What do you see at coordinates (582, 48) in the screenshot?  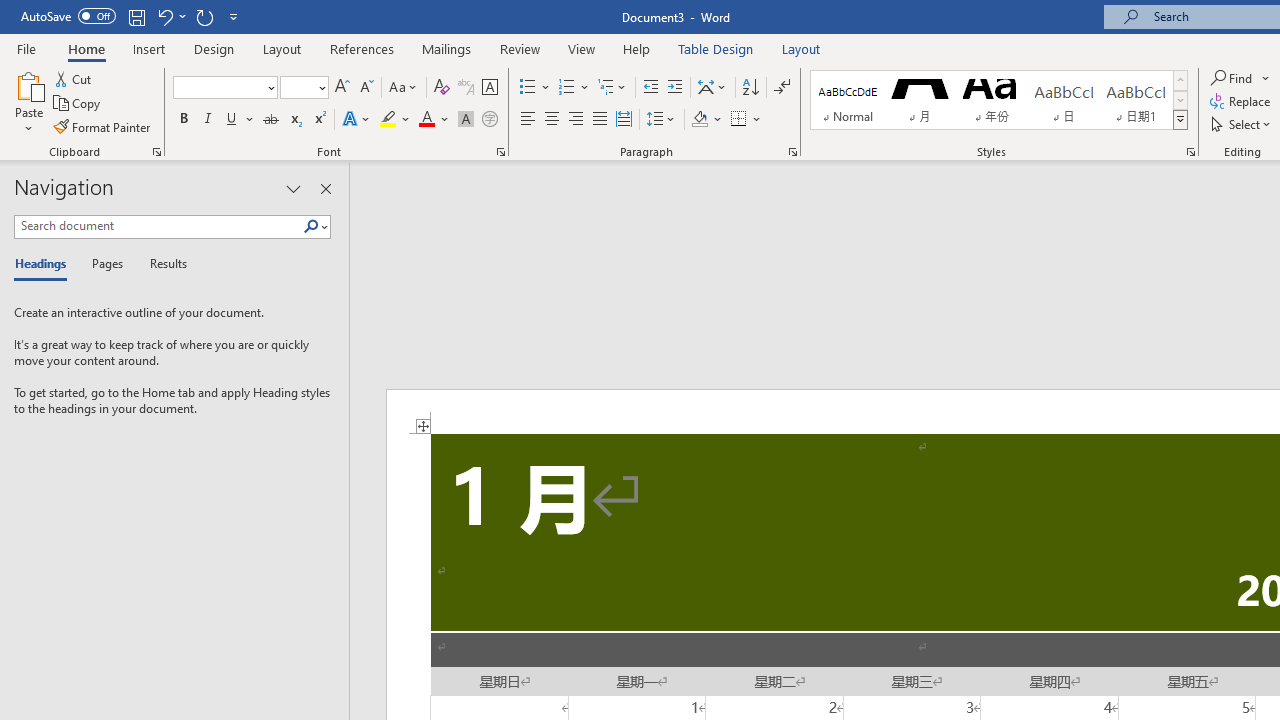 I see `View` at bounding box center [582, 48].